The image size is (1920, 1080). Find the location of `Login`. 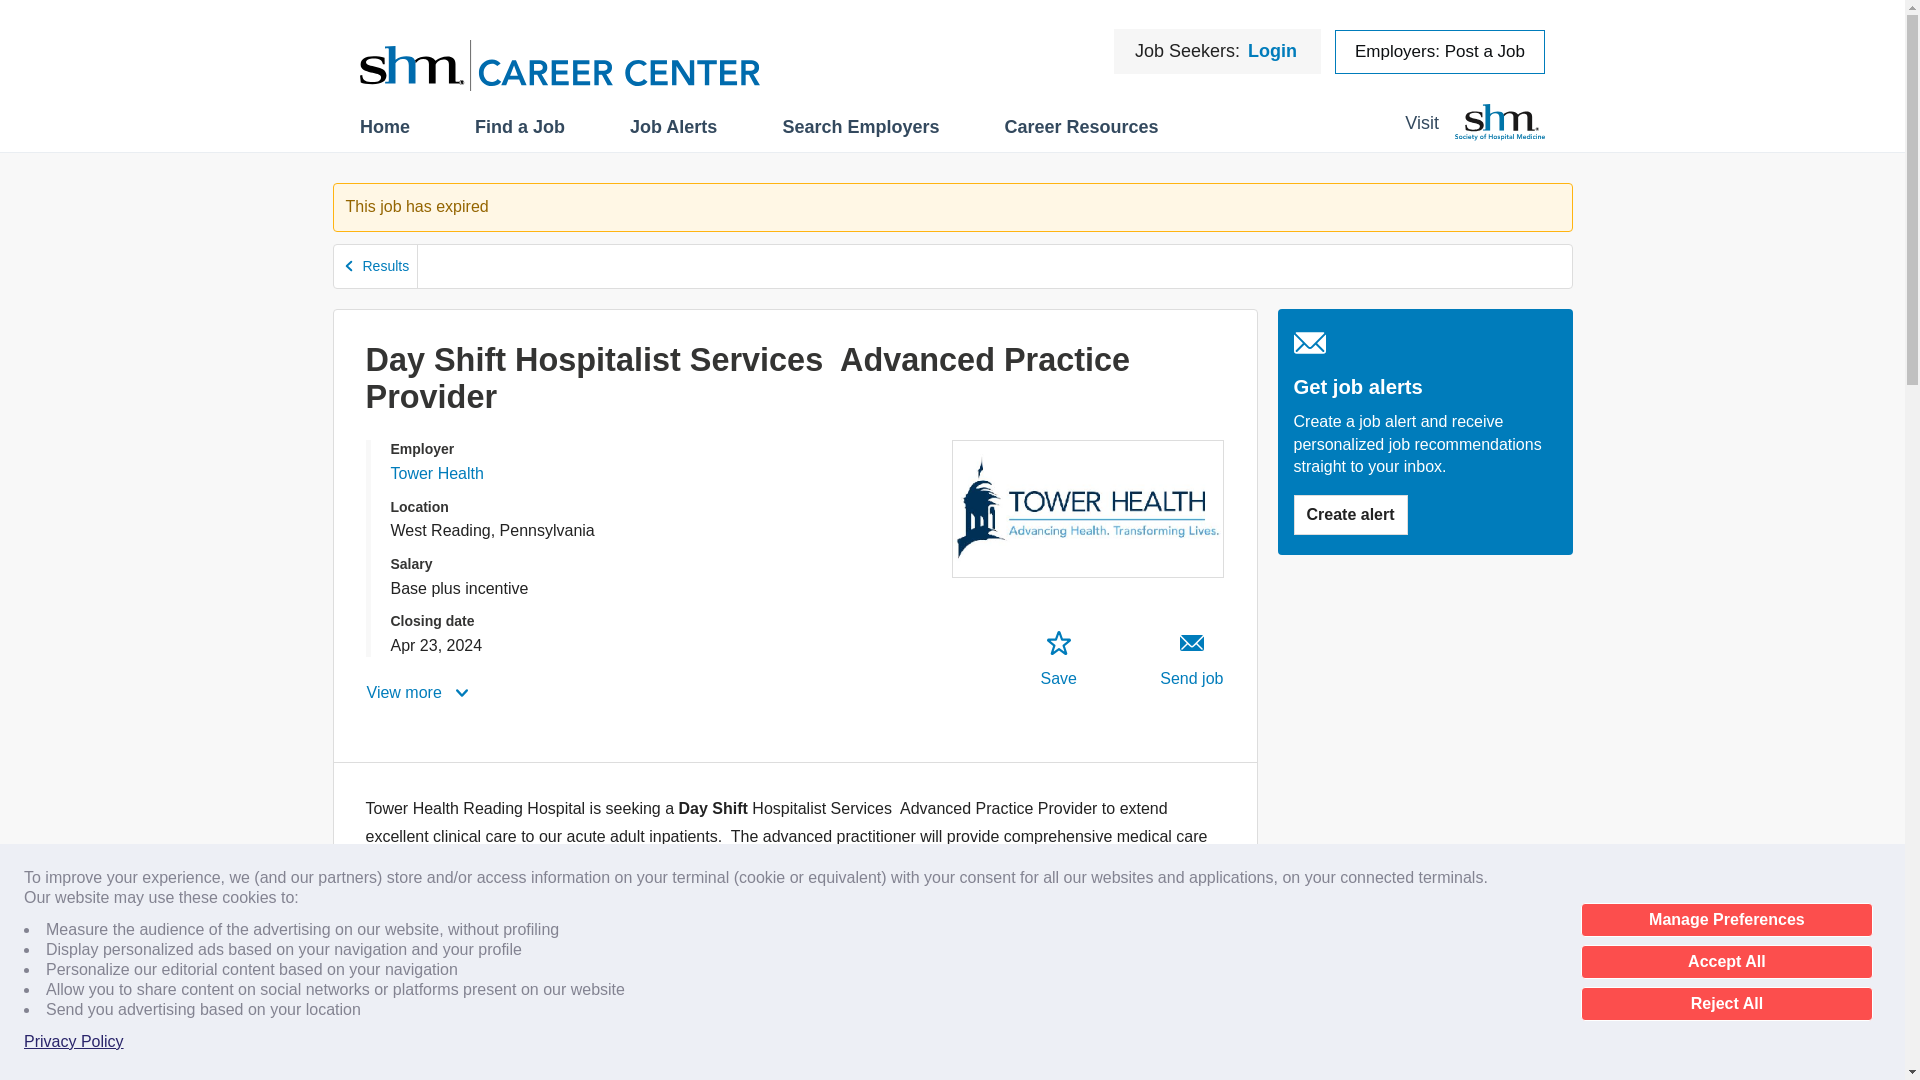

Login is located at coordinates (1272, 50).